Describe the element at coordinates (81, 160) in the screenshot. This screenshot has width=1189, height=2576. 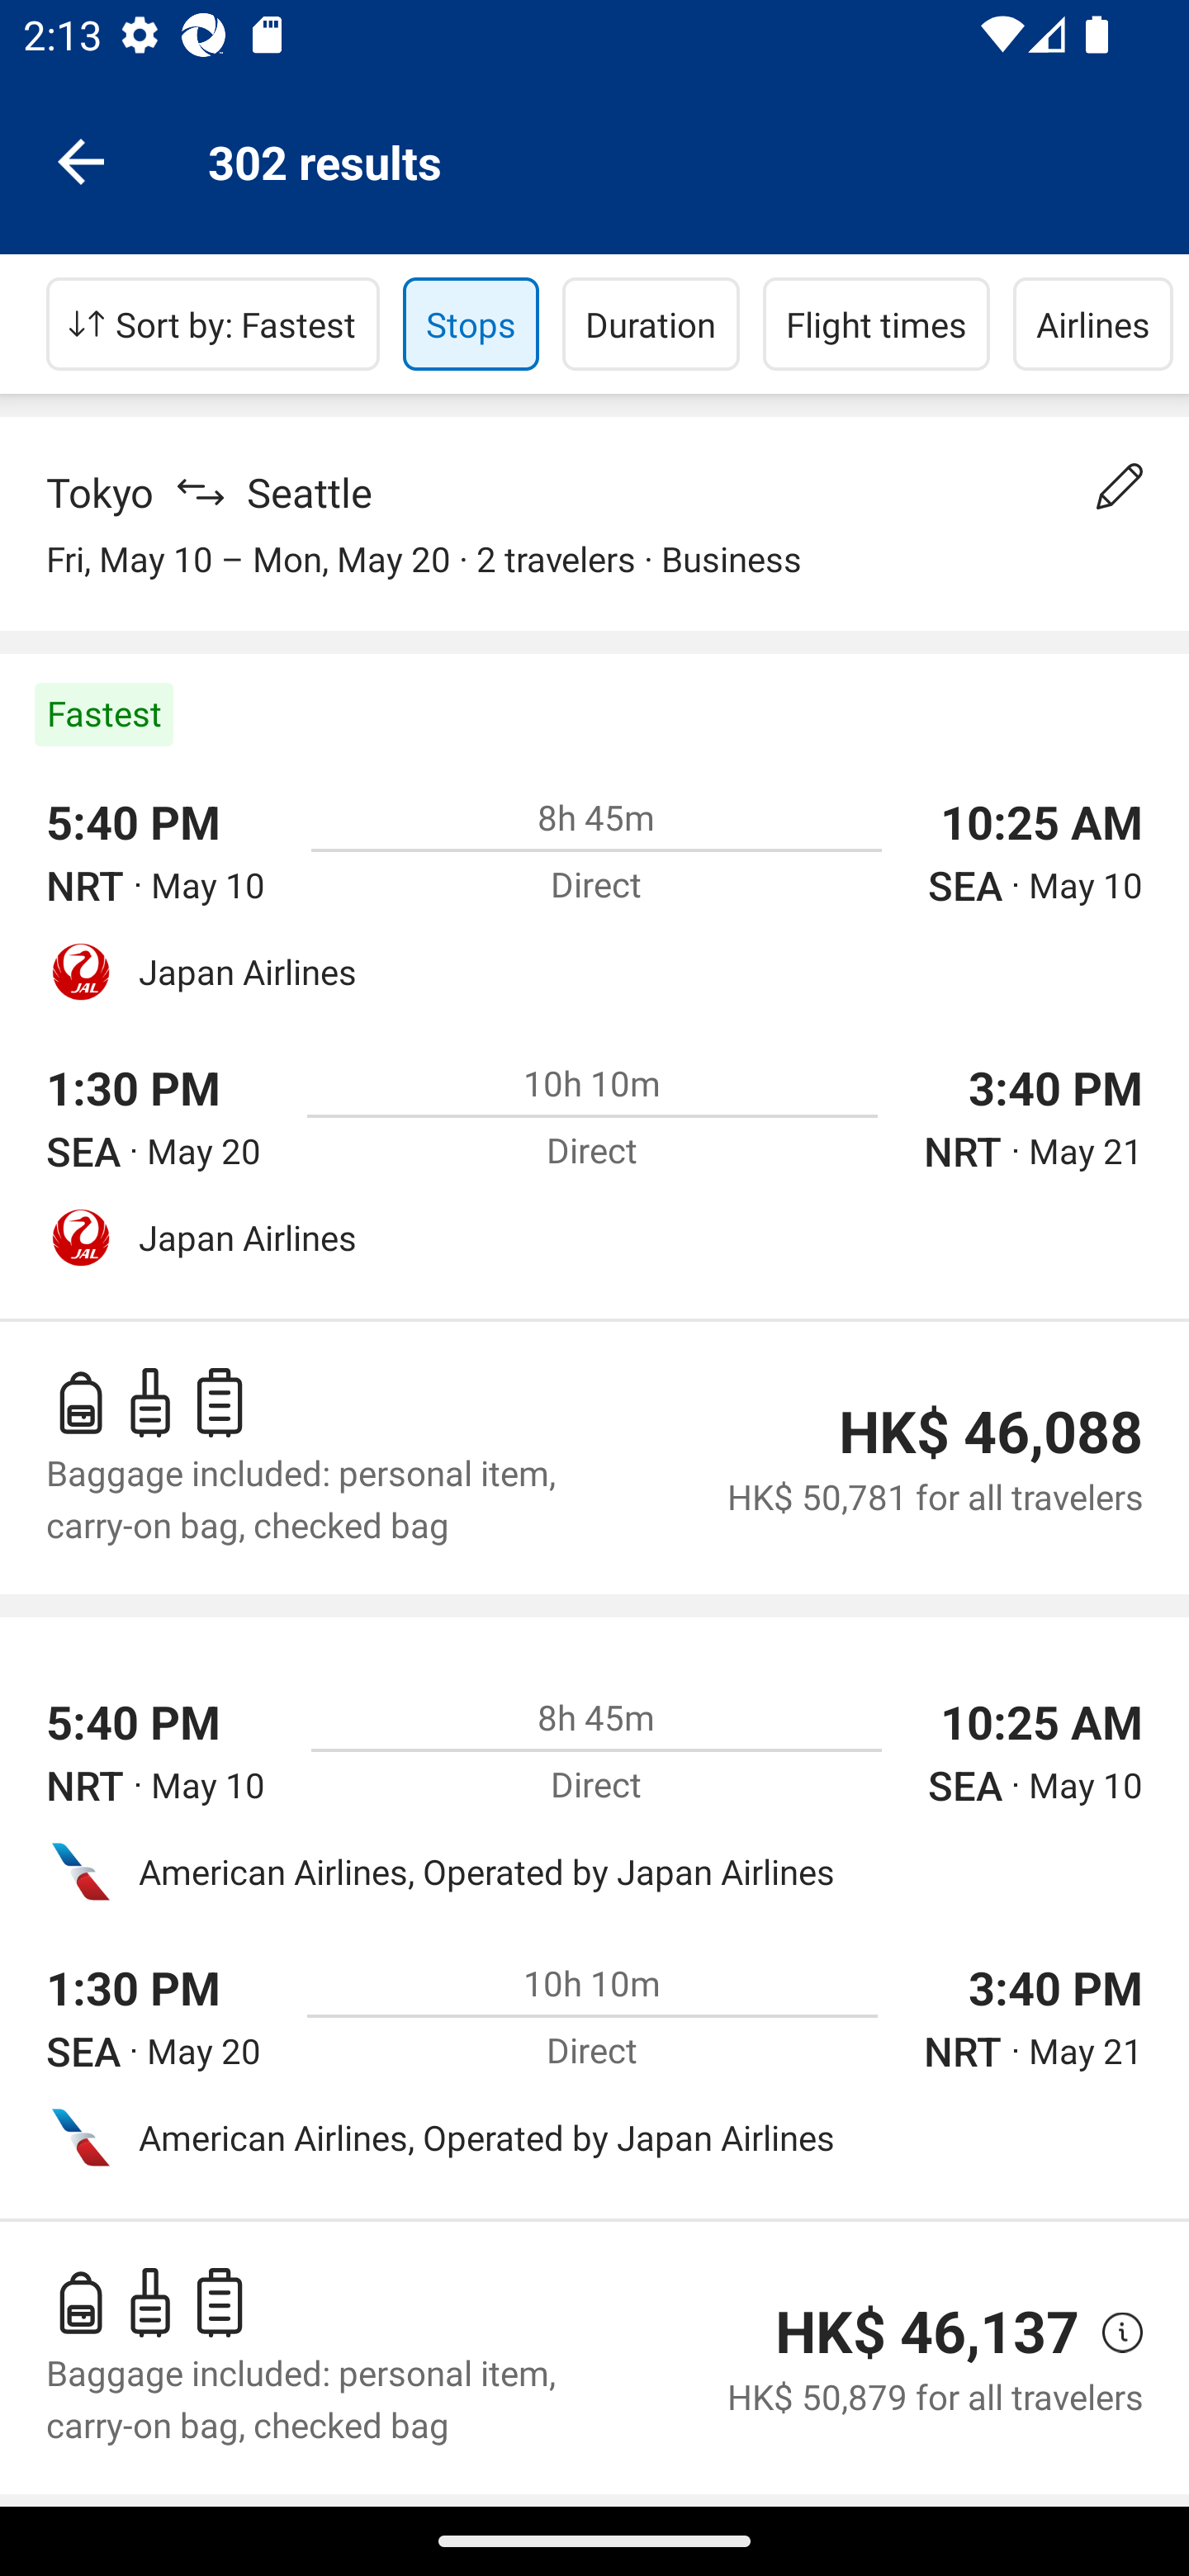
I see `Navigate up` at that location.